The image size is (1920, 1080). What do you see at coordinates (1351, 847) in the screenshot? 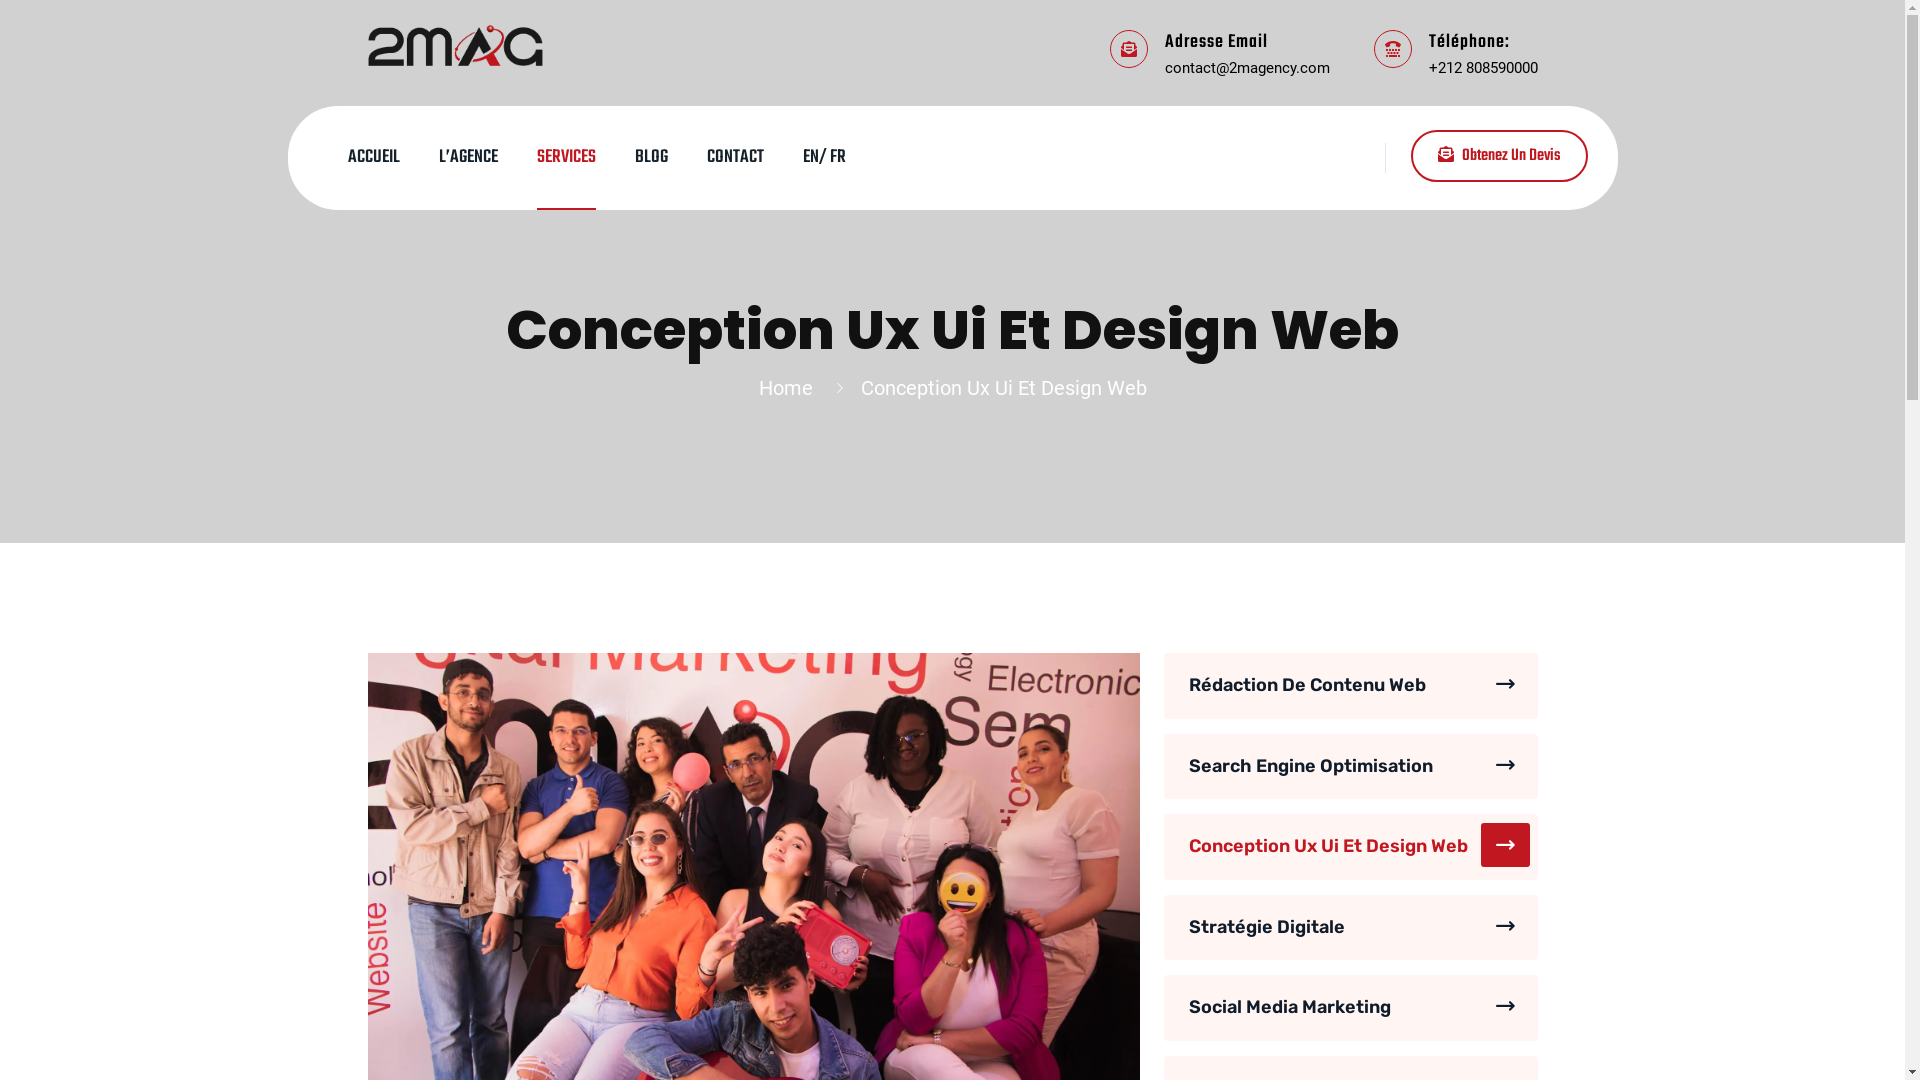
I see `Conception Ux Ui Et Design Web` at bounding box center [1351, 847].